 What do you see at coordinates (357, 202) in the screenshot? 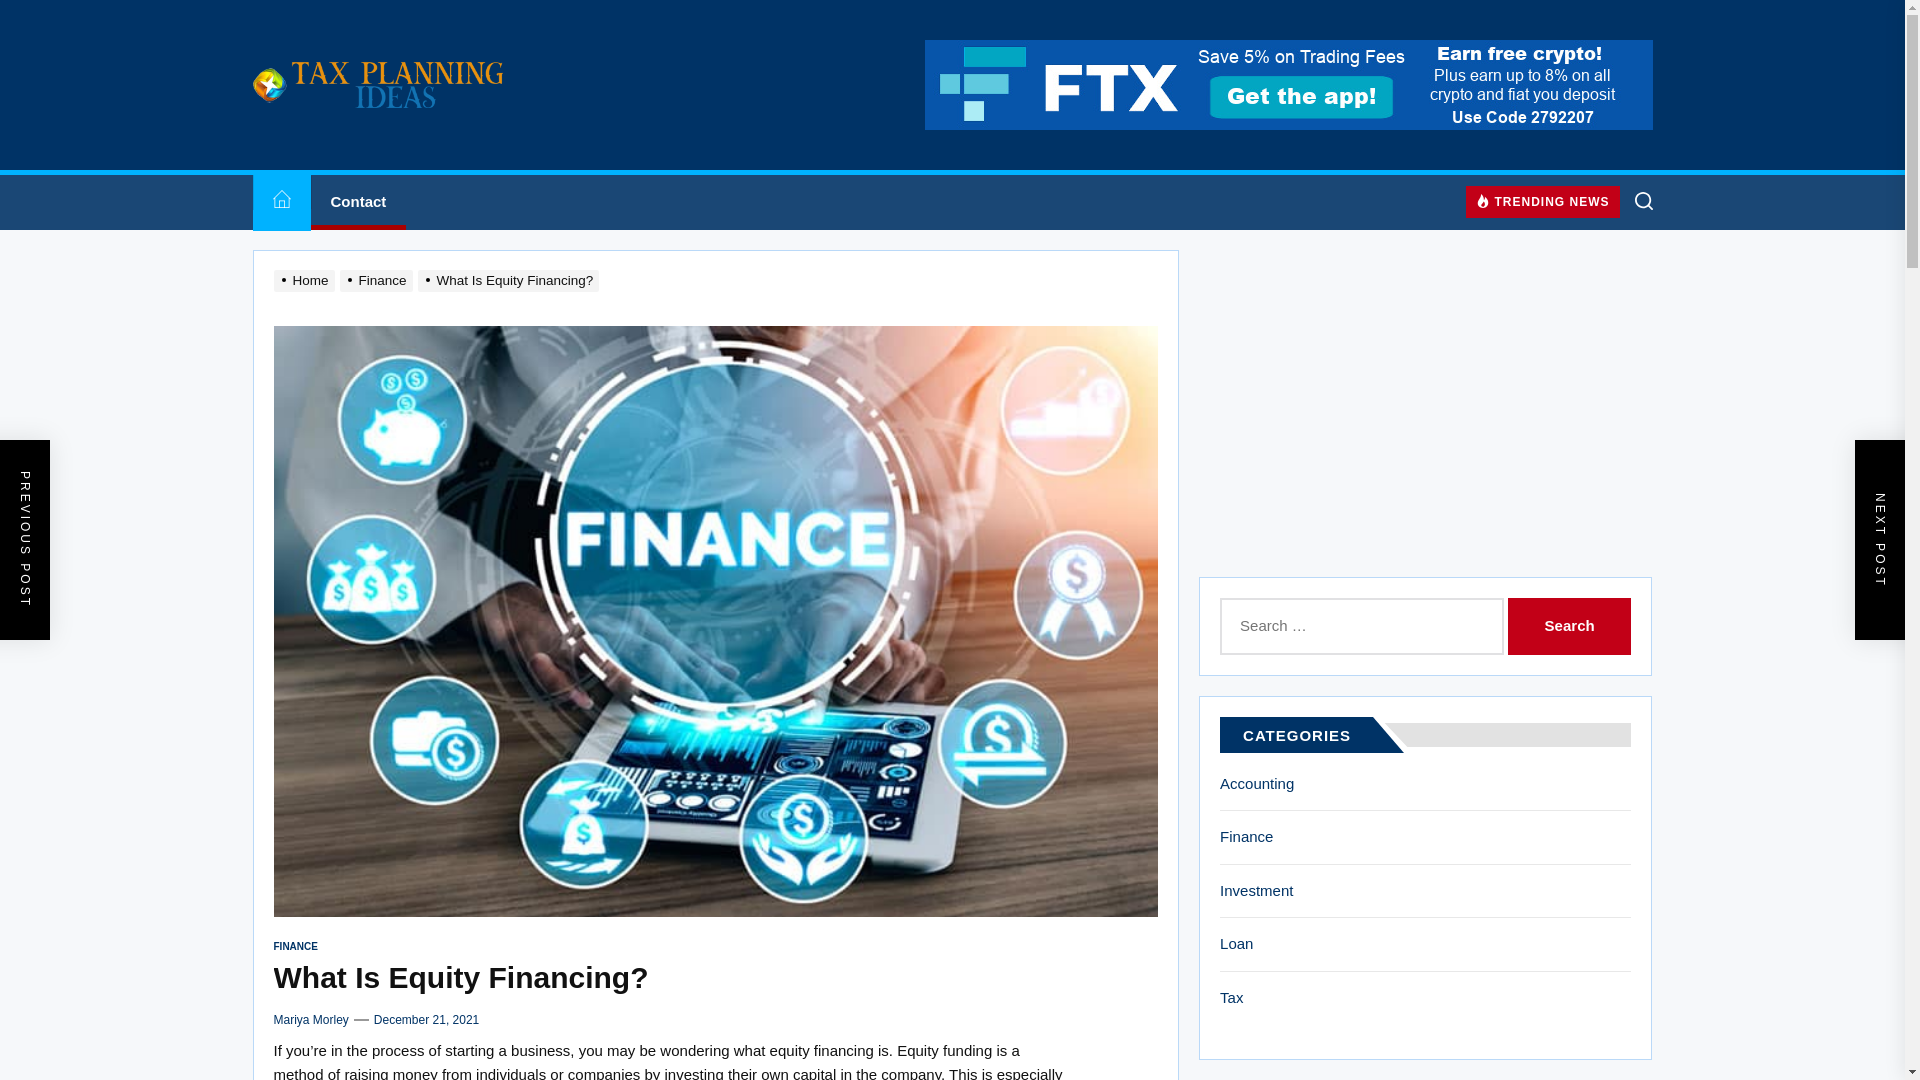
I see `Contact` at bounding box center [357, 202].